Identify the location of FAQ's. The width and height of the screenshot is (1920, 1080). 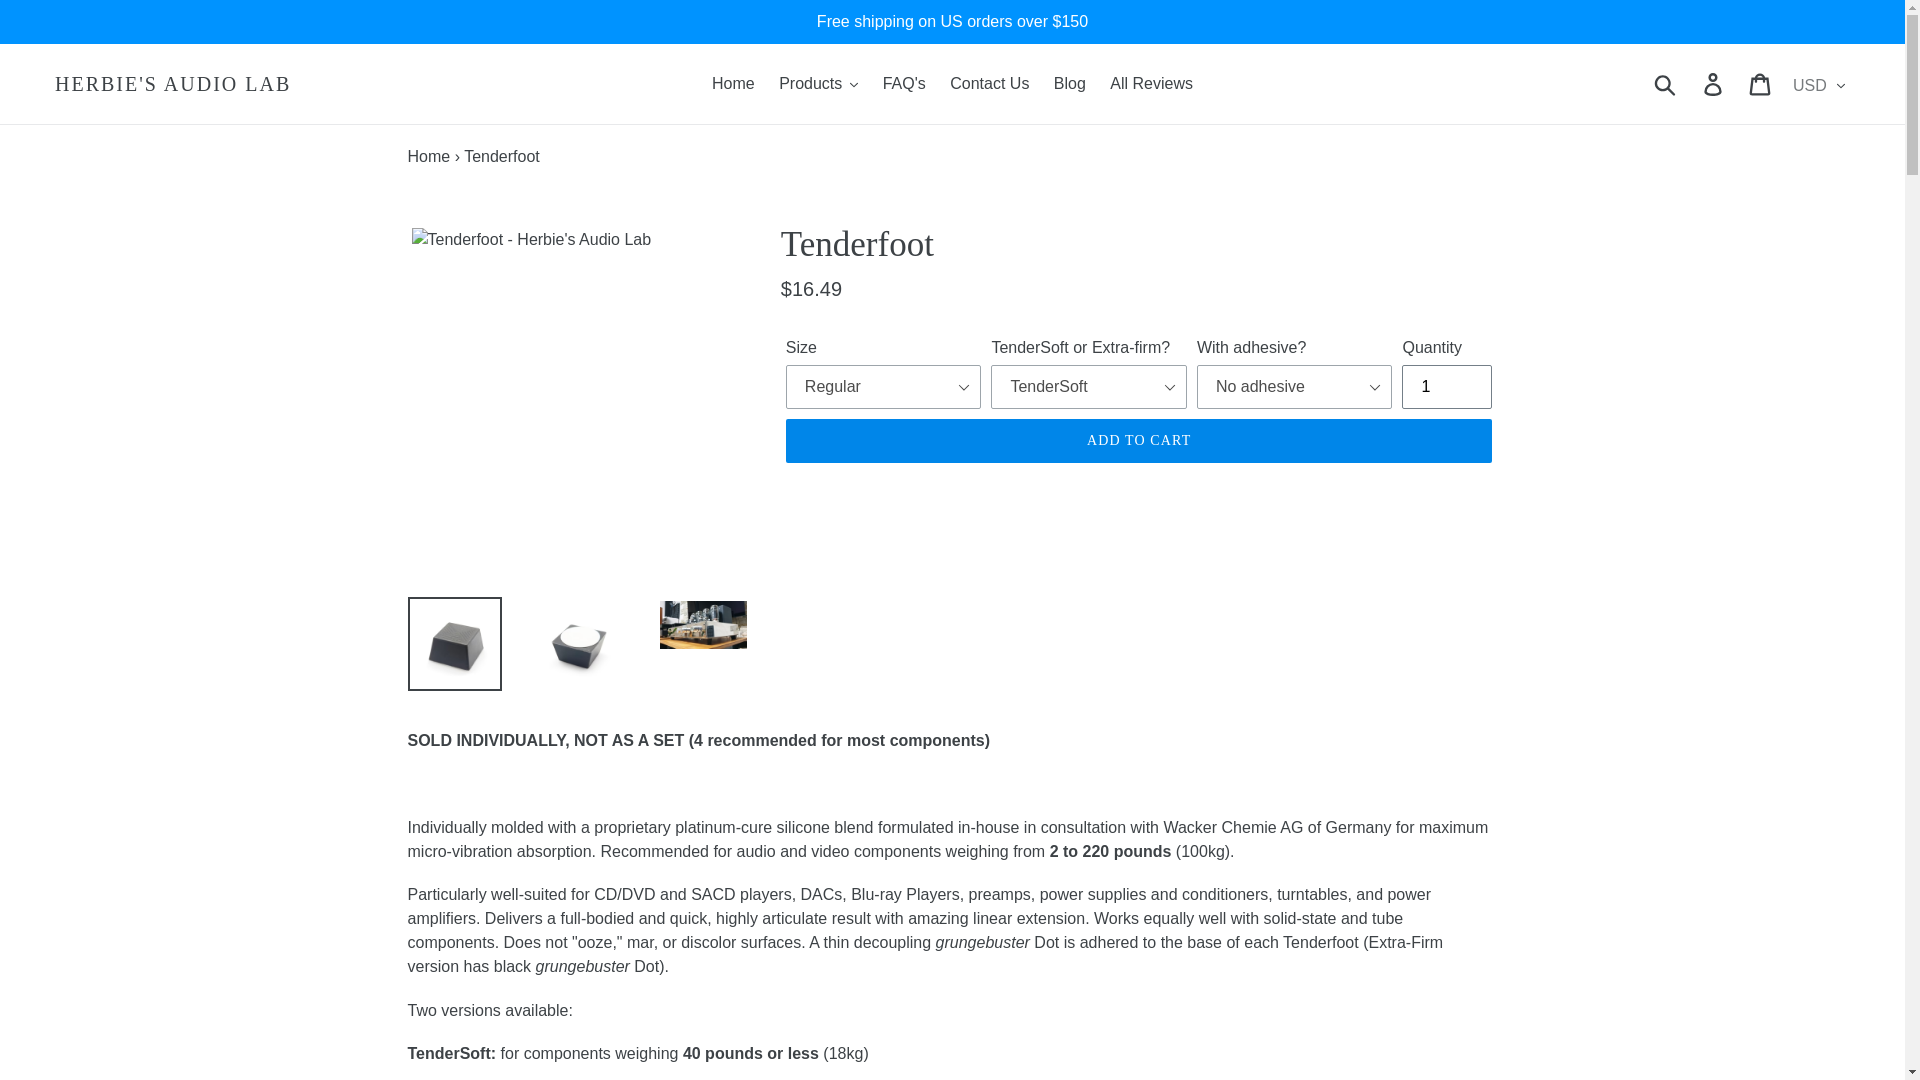
(904, 84).